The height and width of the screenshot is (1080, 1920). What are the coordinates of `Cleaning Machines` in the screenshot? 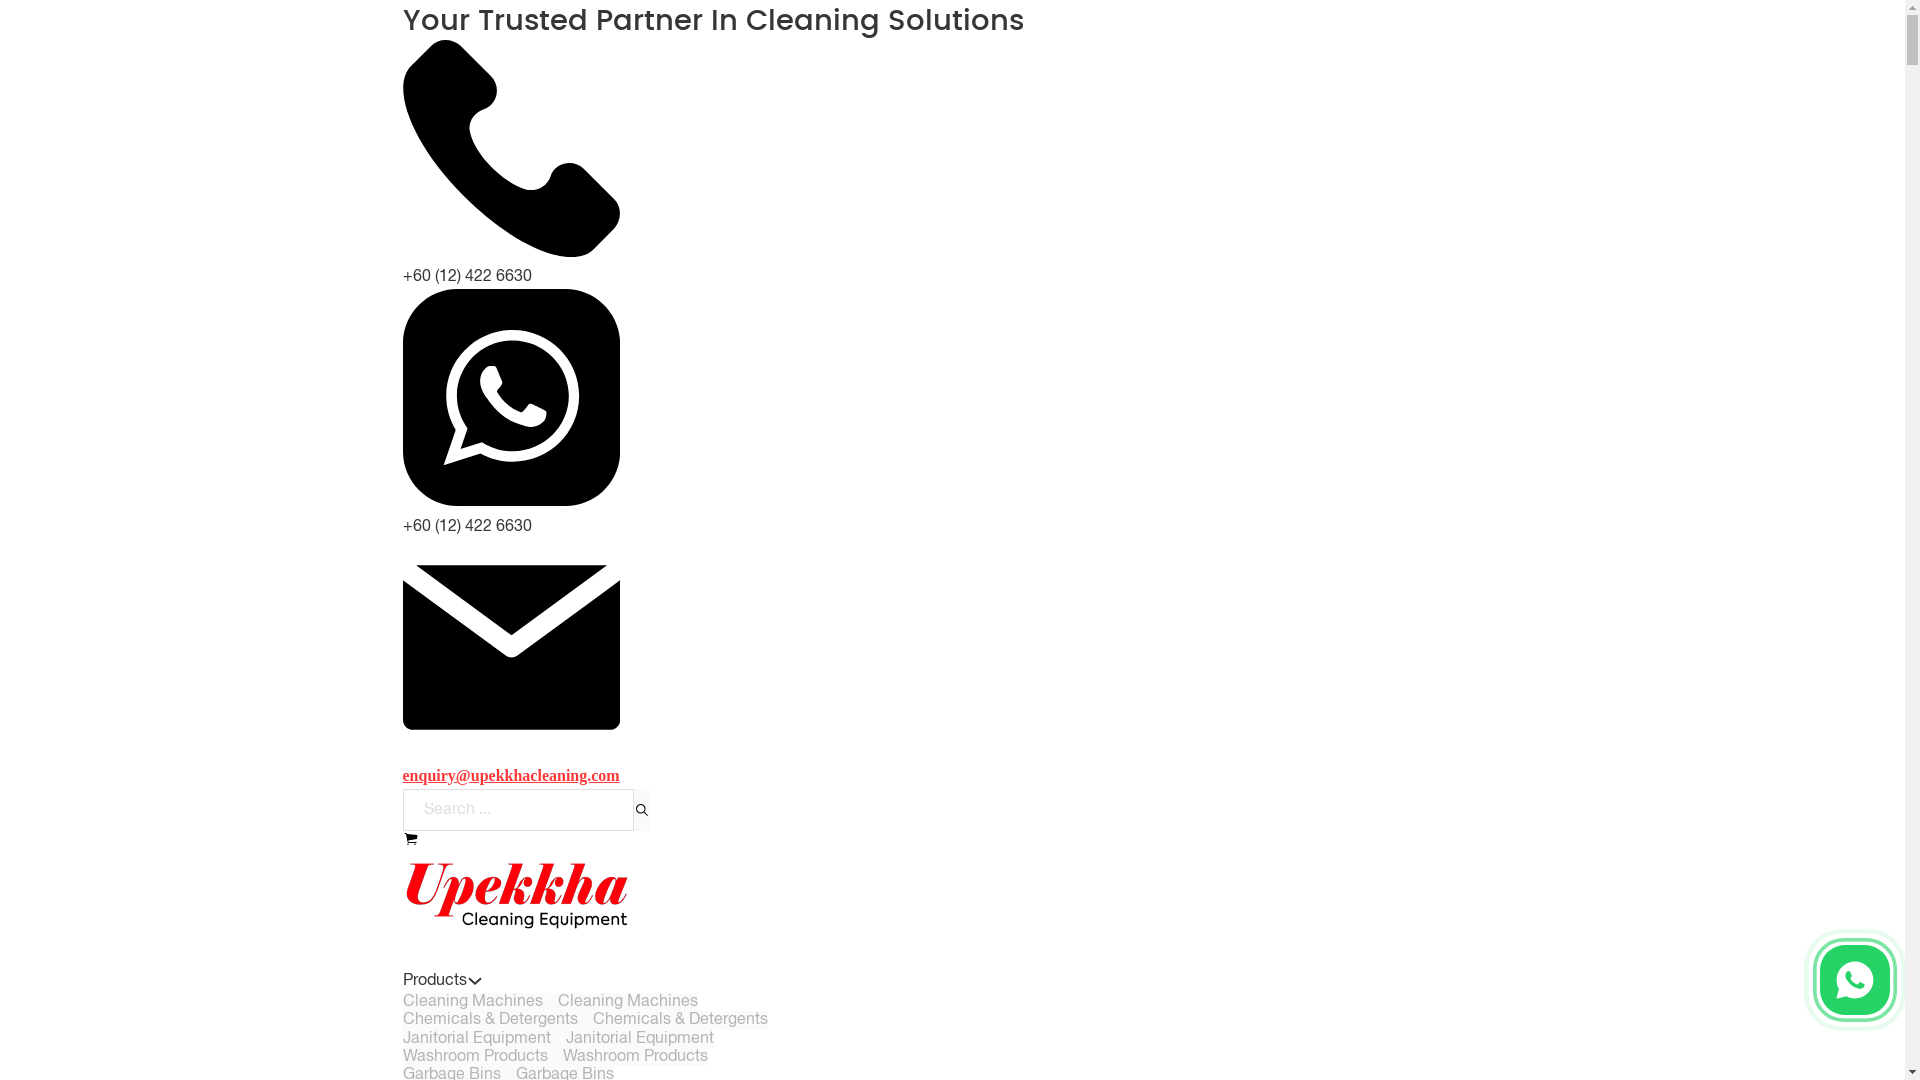 It's located at (556, 1038).